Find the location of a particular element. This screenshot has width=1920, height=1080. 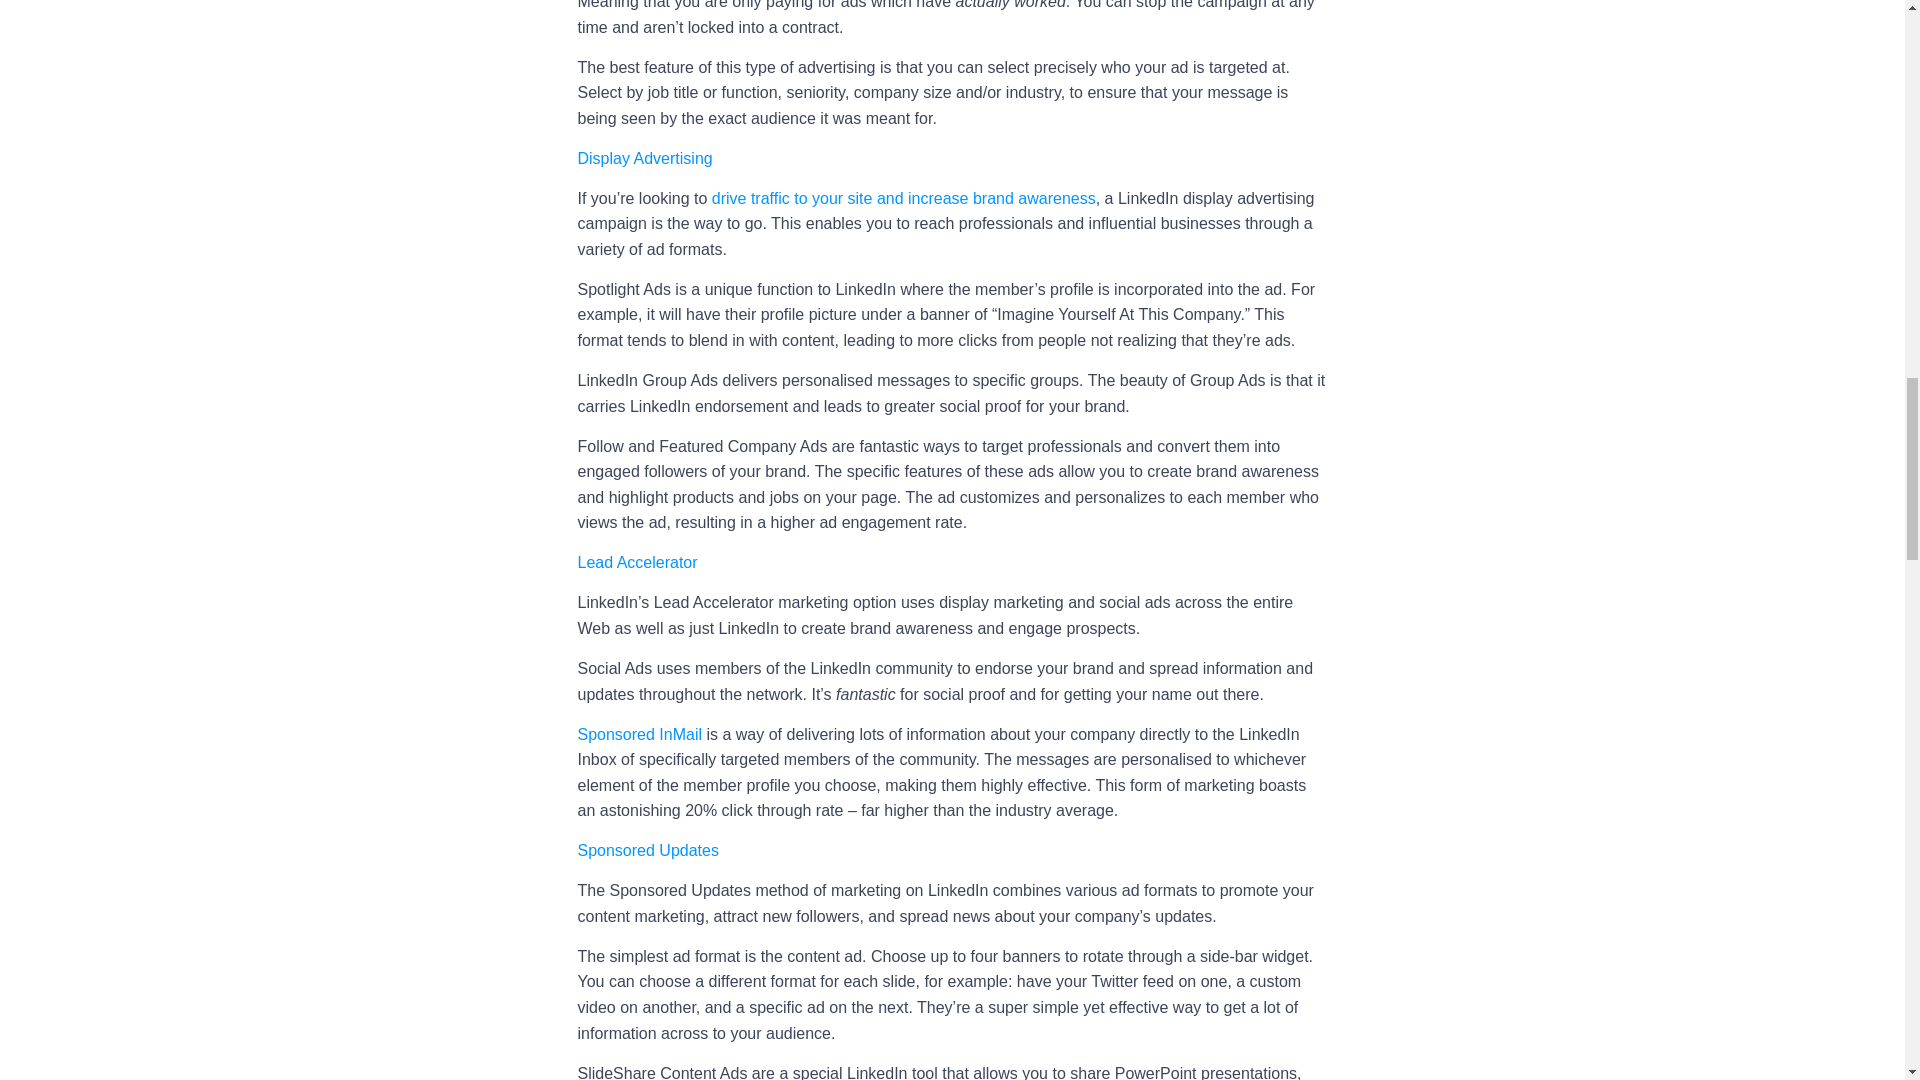

Display Advertising is located at coordinates (644, 158).